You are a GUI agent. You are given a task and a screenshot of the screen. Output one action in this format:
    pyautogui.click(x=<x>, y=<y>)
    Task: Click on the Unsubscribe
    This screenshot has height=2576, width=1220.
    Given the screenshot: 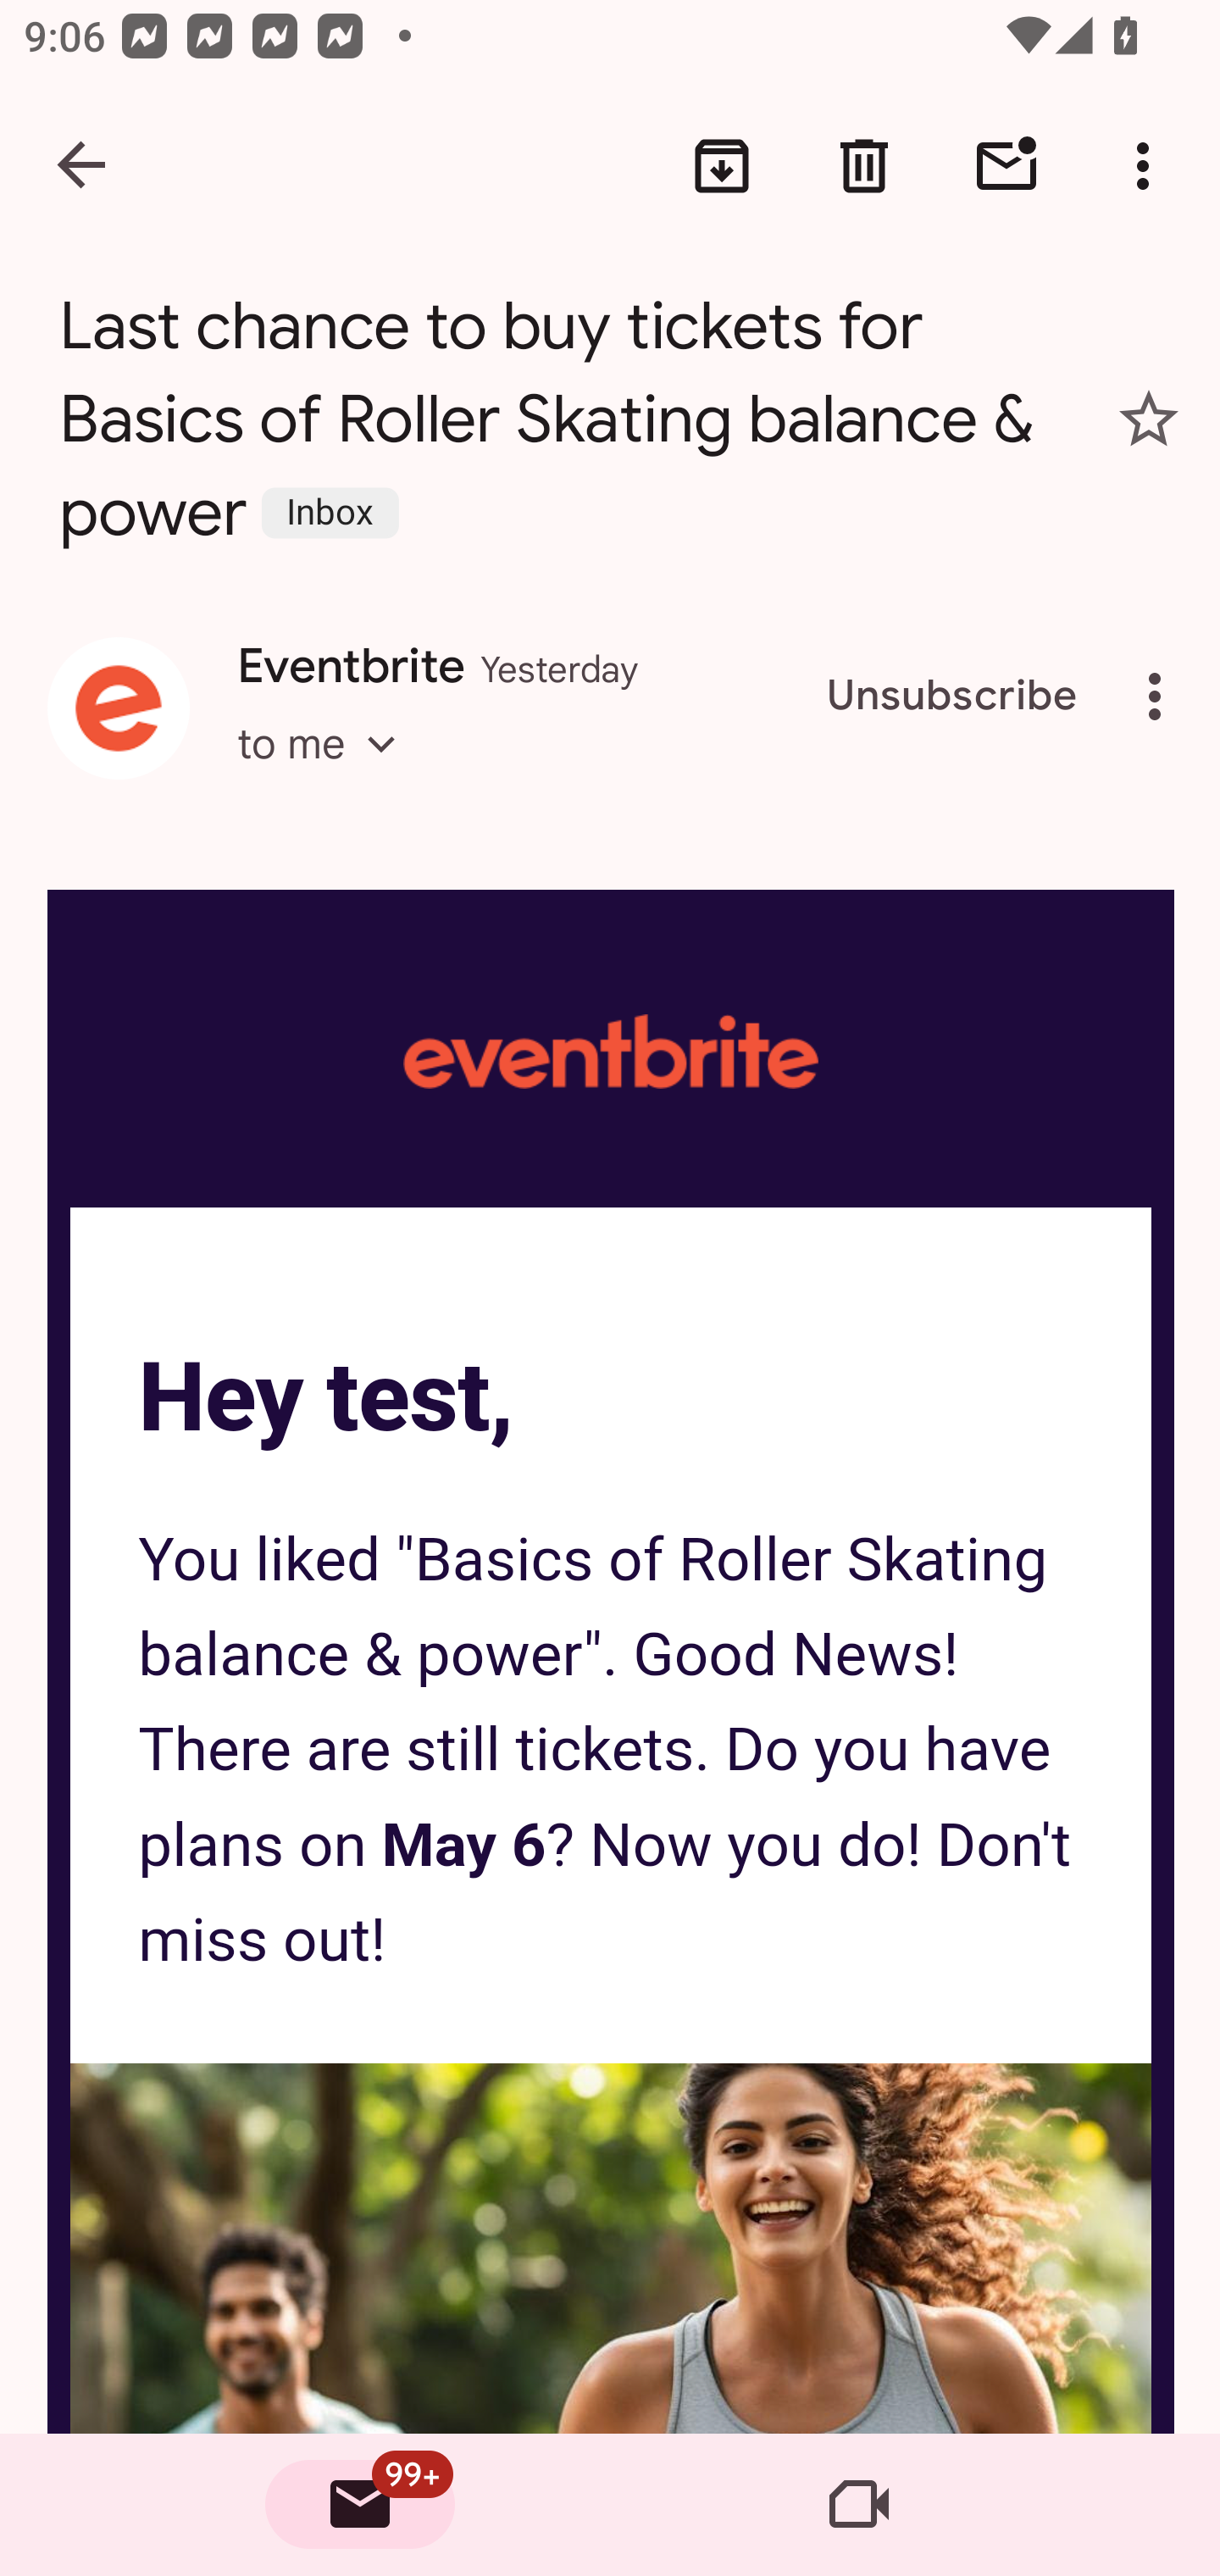 What is the action you would take?
    pyautogui.click(x=952, y=697)
    